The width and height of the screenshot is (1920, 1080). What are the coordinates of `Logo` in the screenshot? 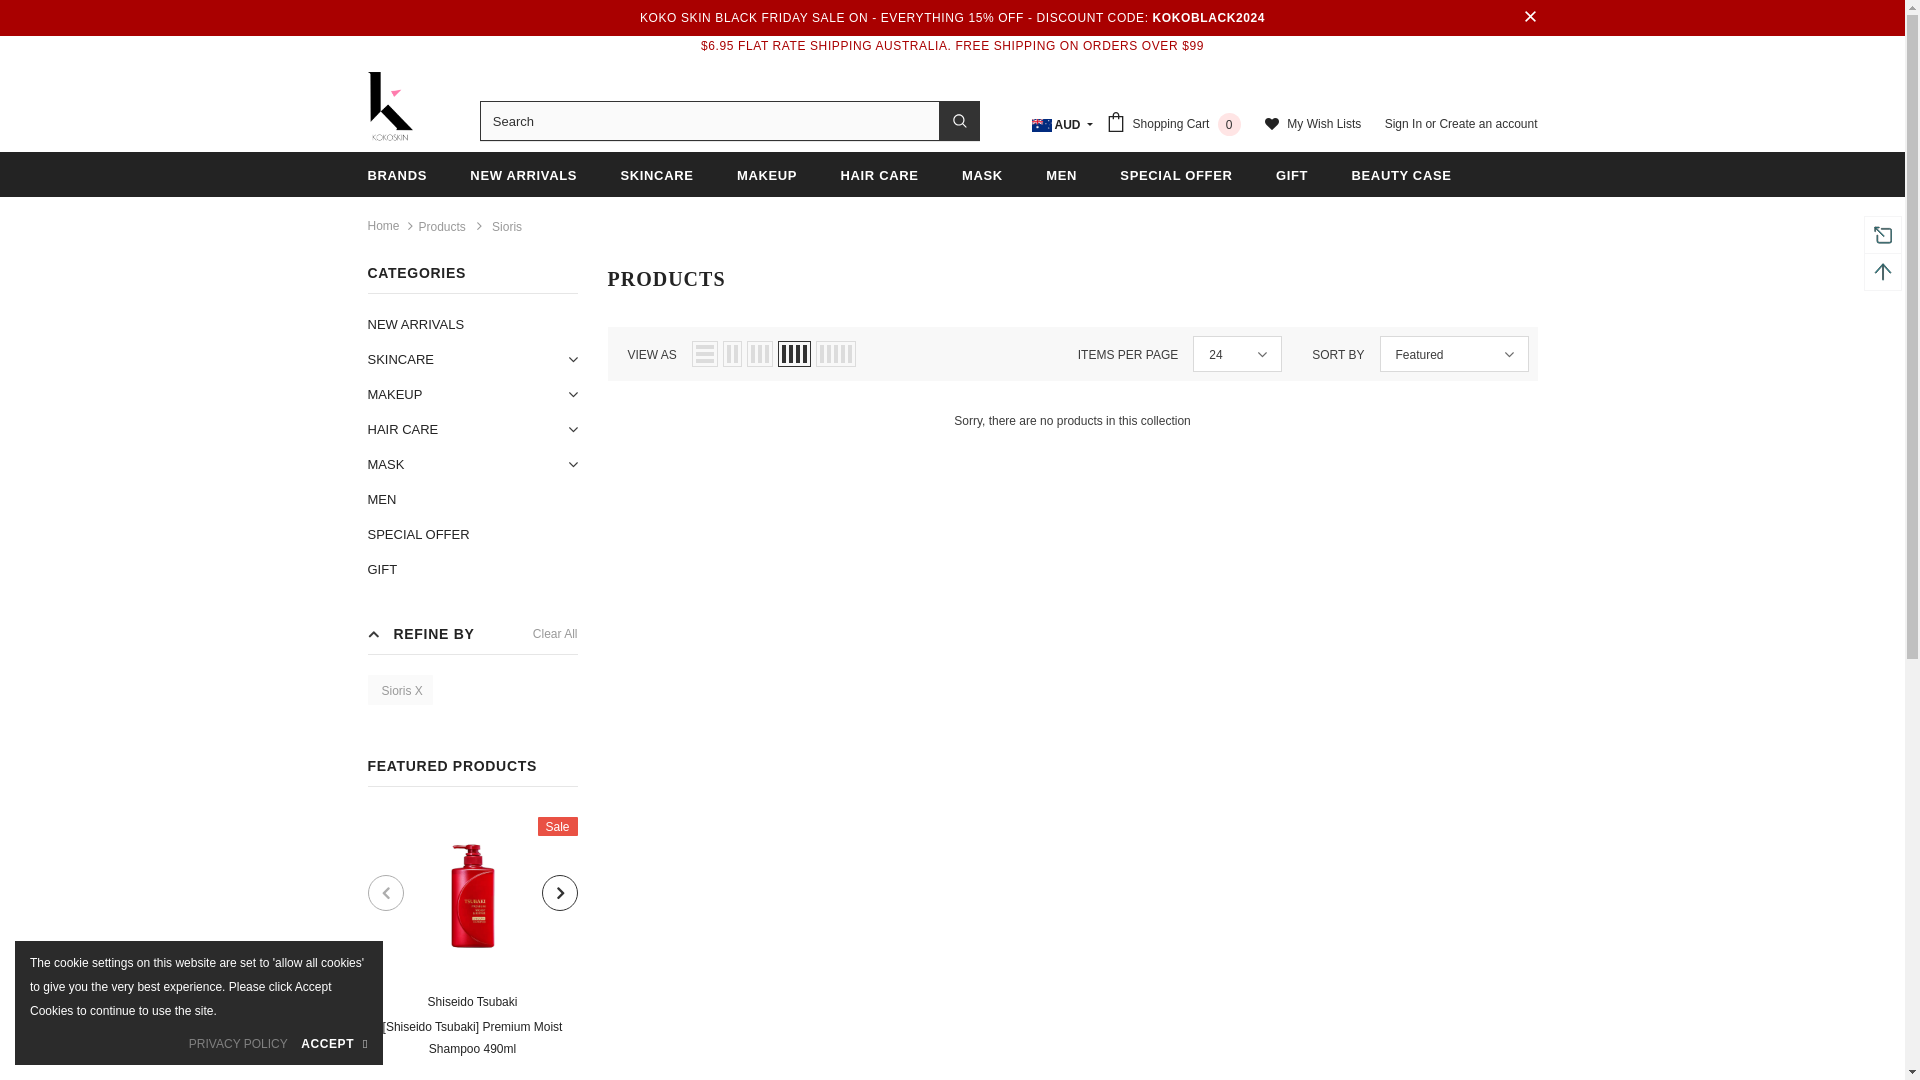 It's located at (391, 107).